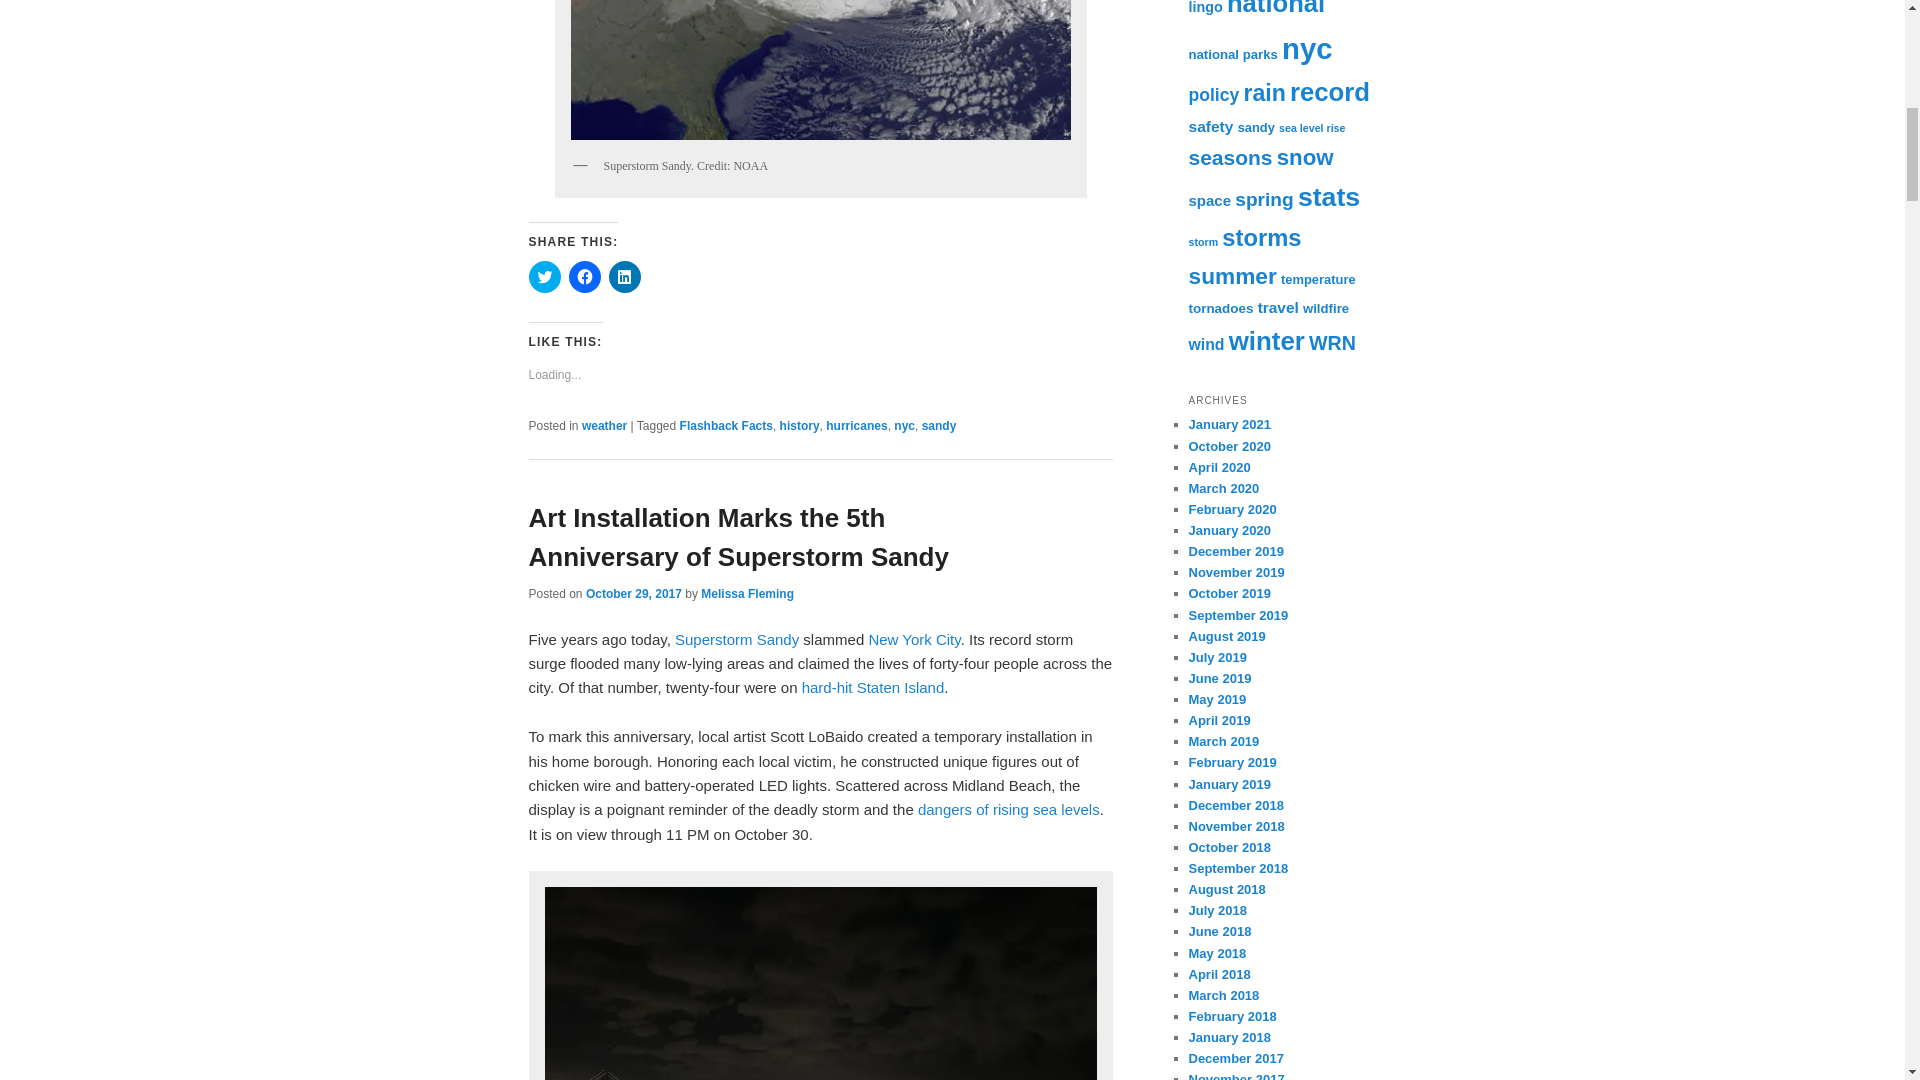 The width and height of the screenshot is (1920, 1080). Describe the element at coordinates (914, 639) in the screenshot. I see `New York City` at that location.